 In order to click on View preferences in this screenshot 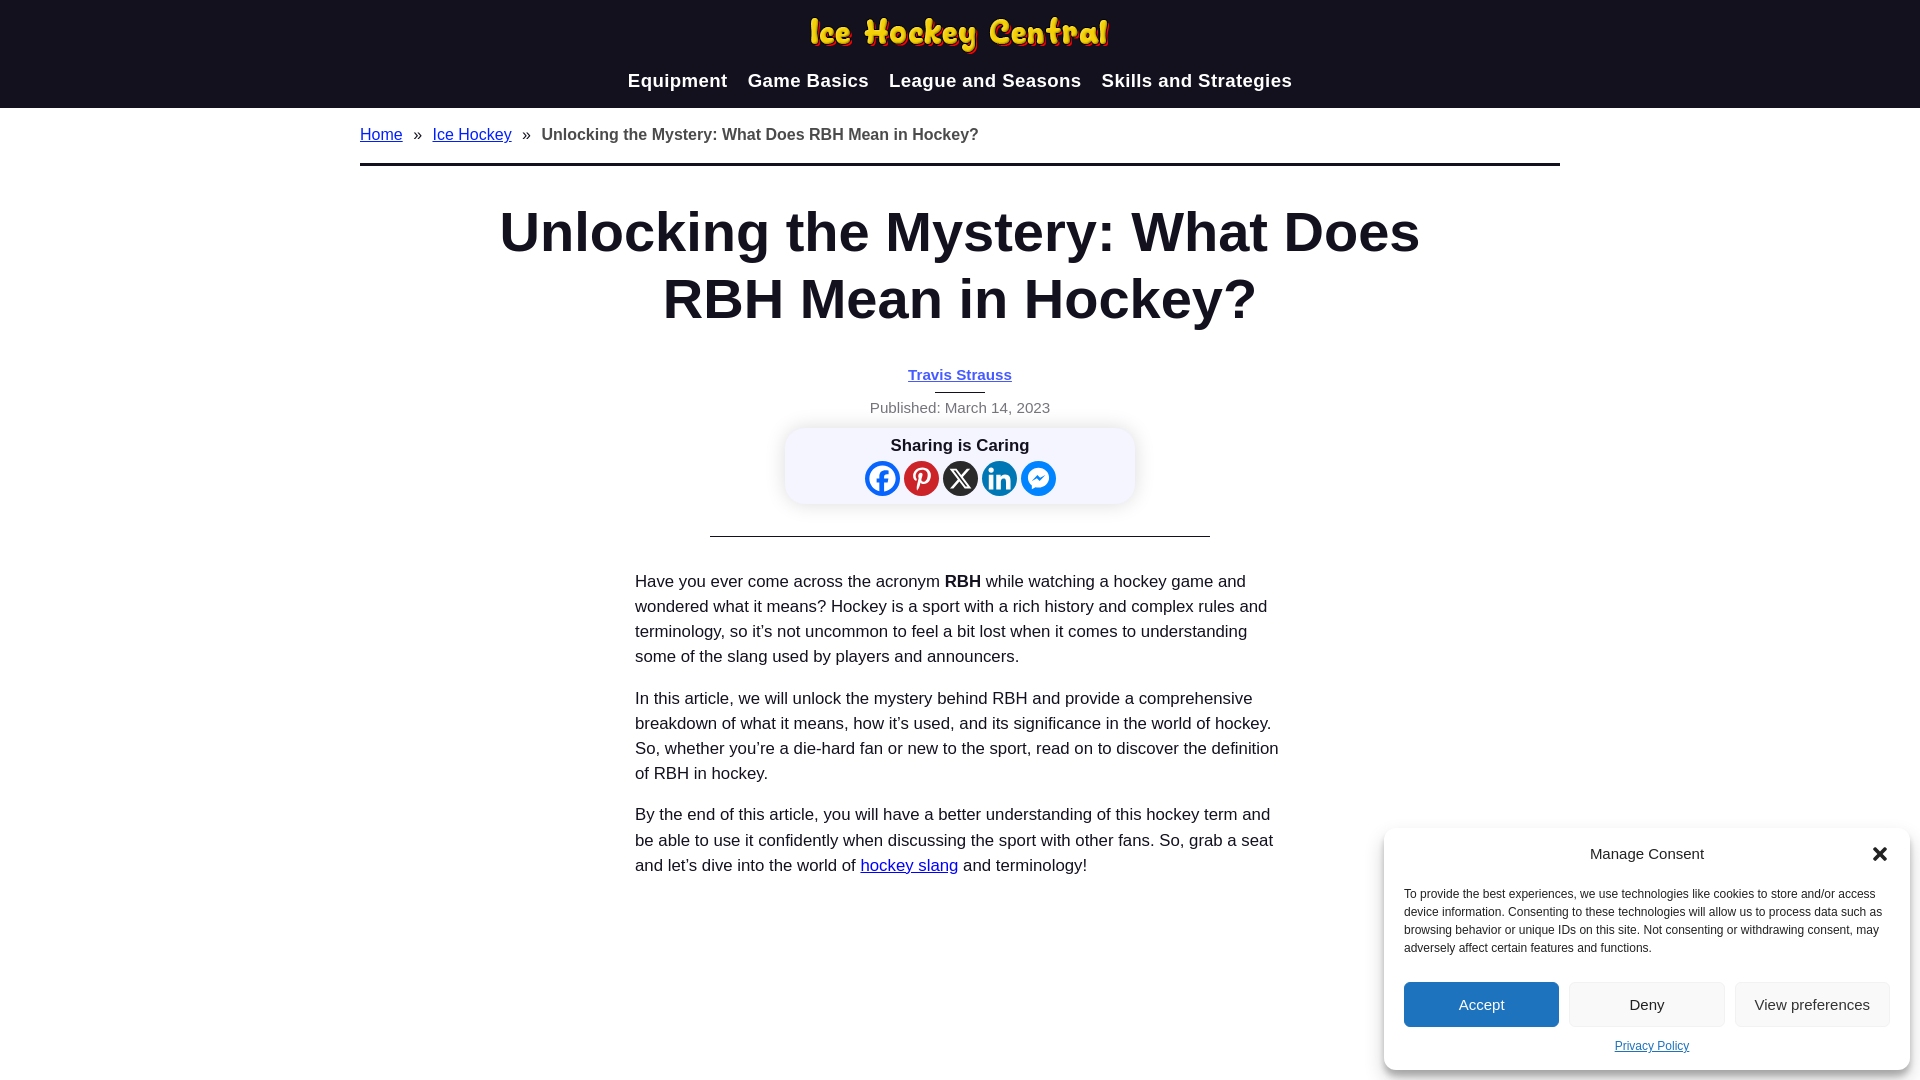, I will do `click(1812, 1004)`.